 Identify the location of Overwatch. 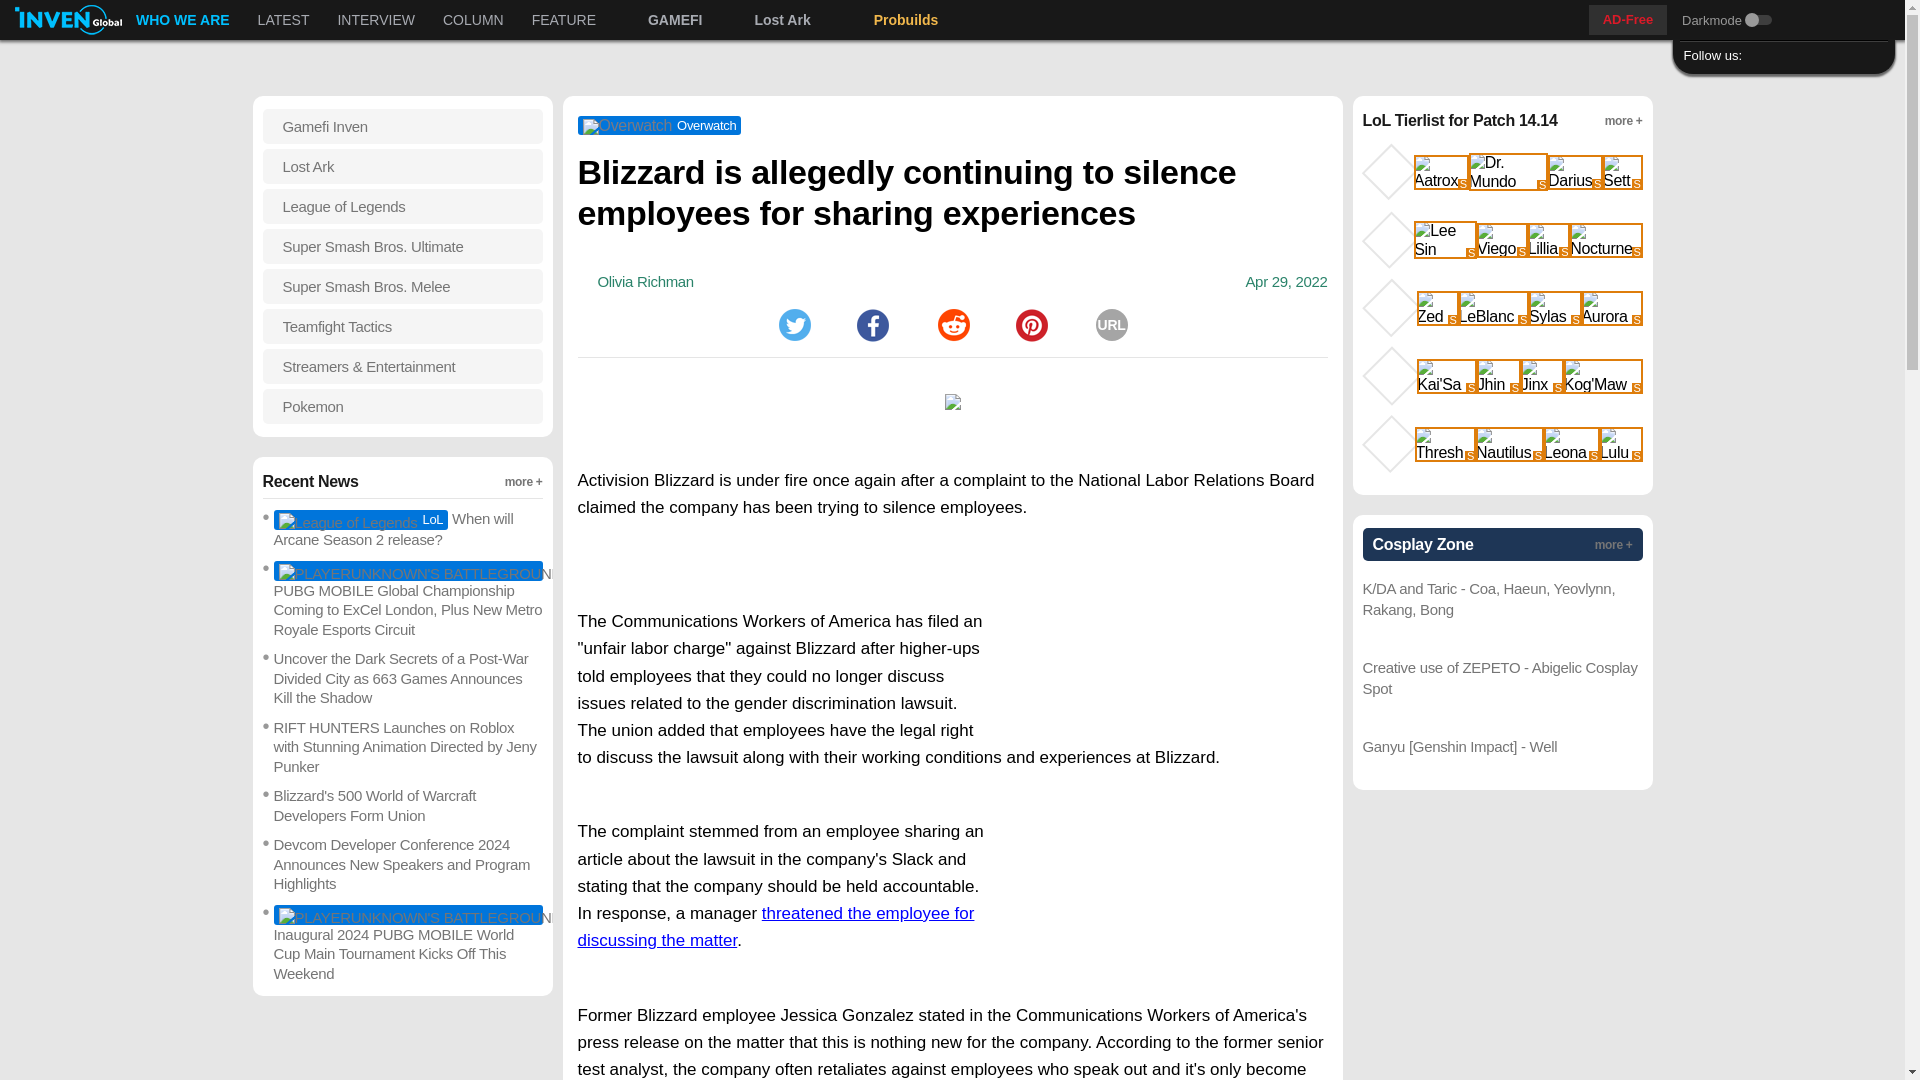
(284, 20).